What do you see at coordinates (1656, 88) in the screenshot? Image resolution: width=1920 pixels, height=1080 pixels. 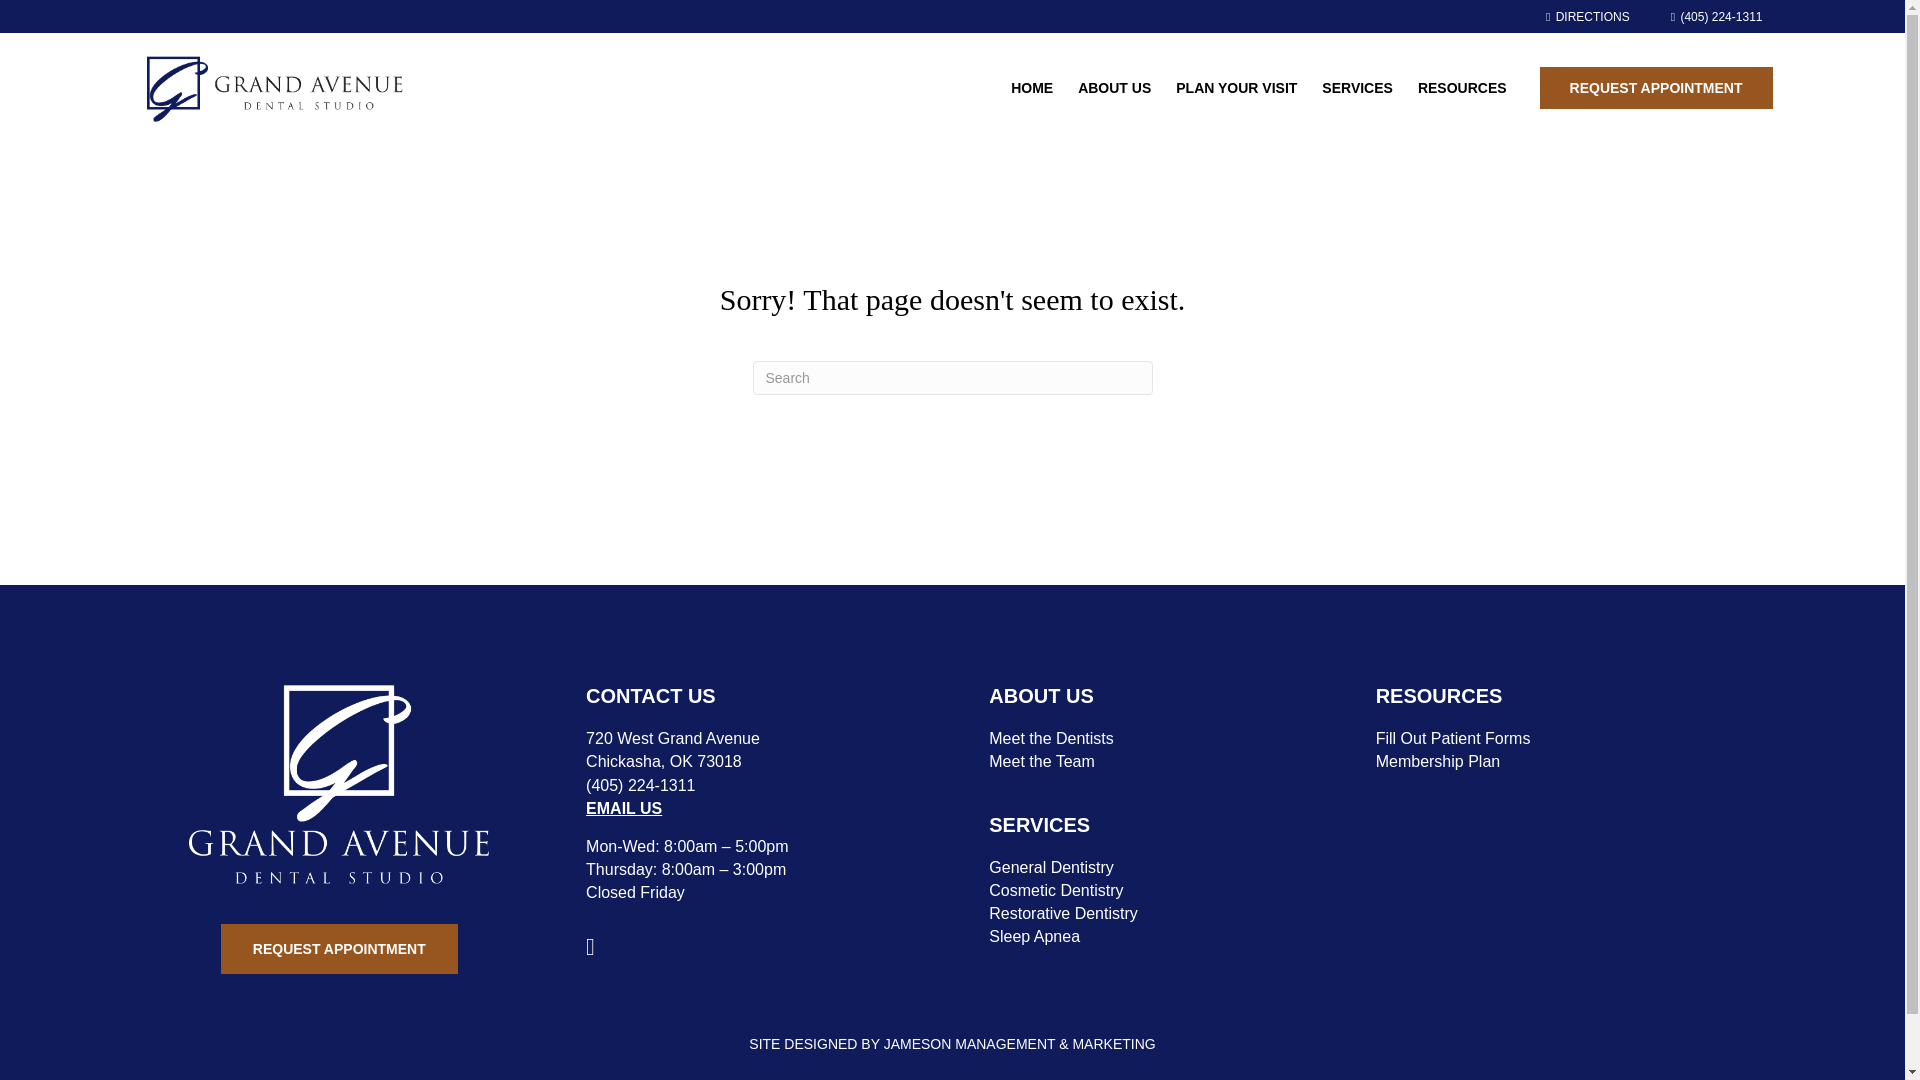 I see `REQUEST APPOINTMENT` at bounding box center [1656, 88].